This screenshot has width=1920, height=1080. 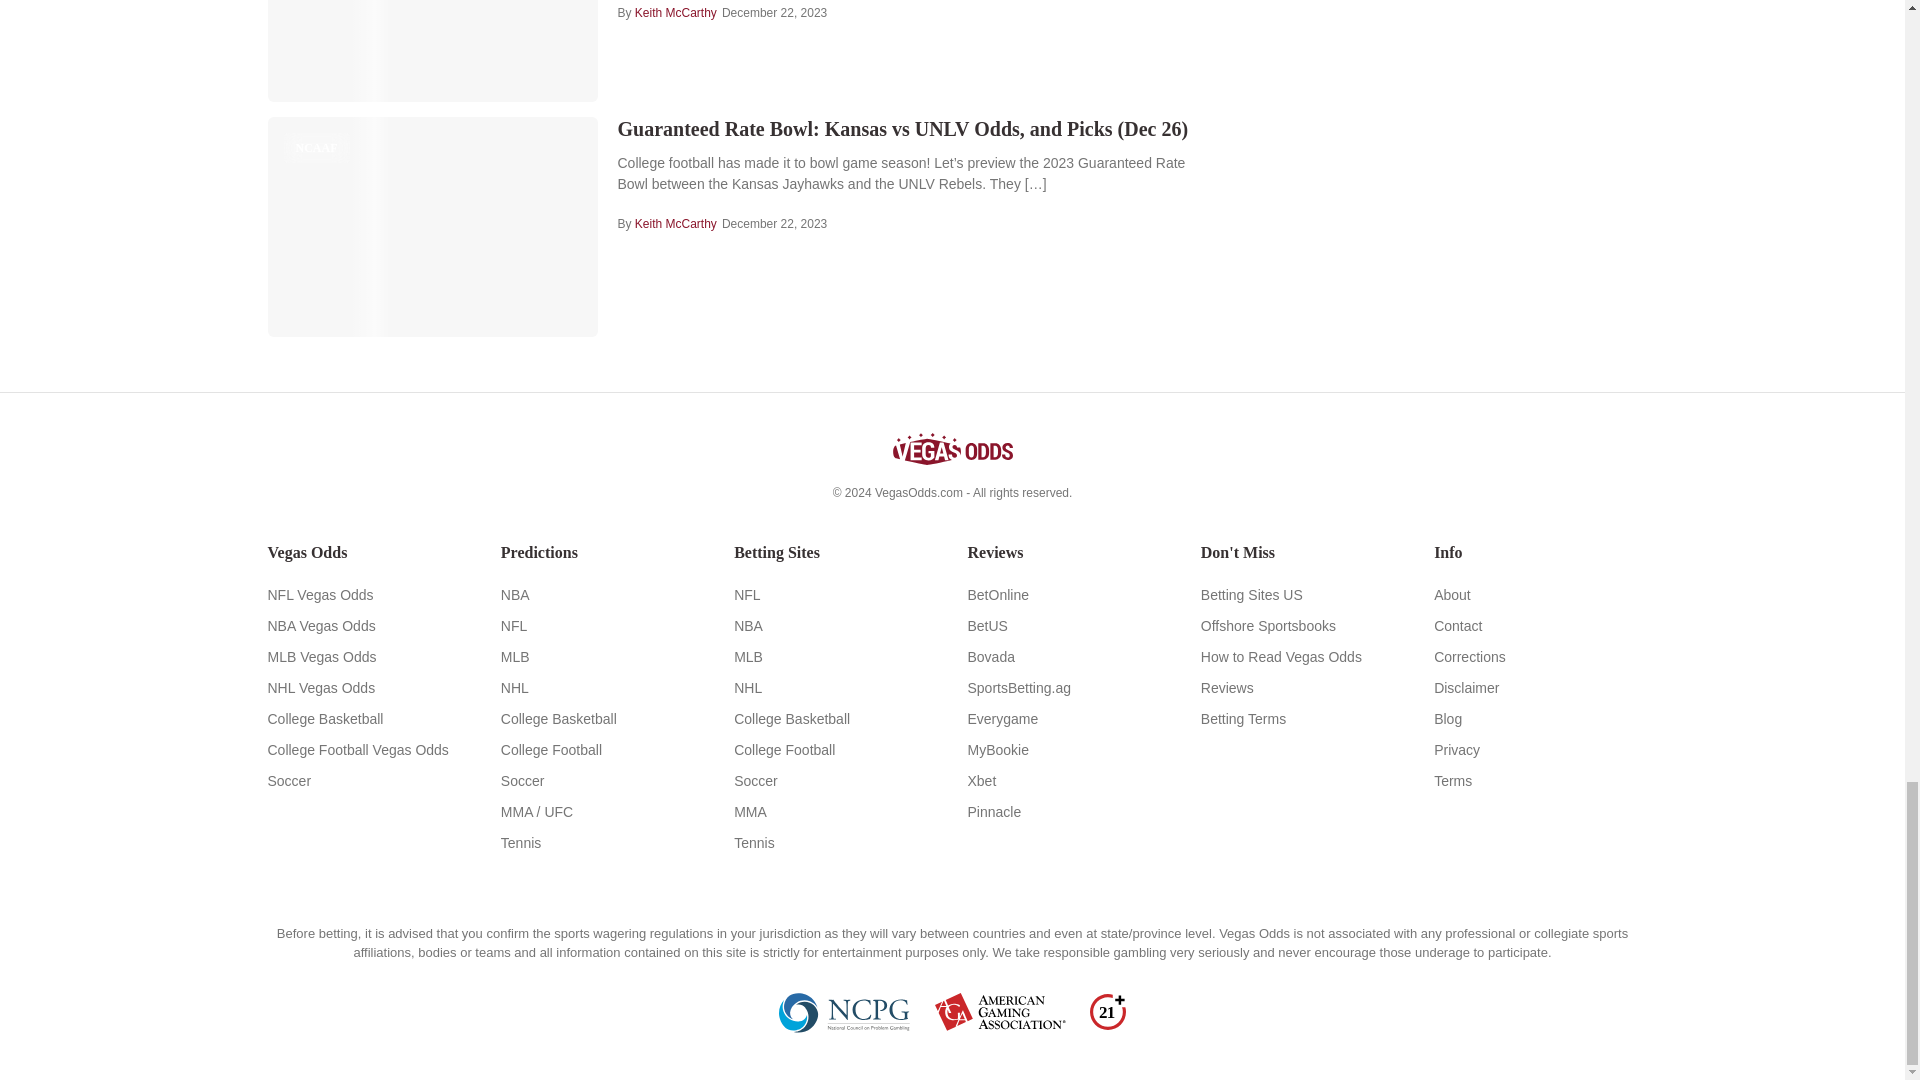 What do you see at coordinates (369, 749) in the screenshot?
I see `College Football Vegas Odds` at bounding box center [369, 749].